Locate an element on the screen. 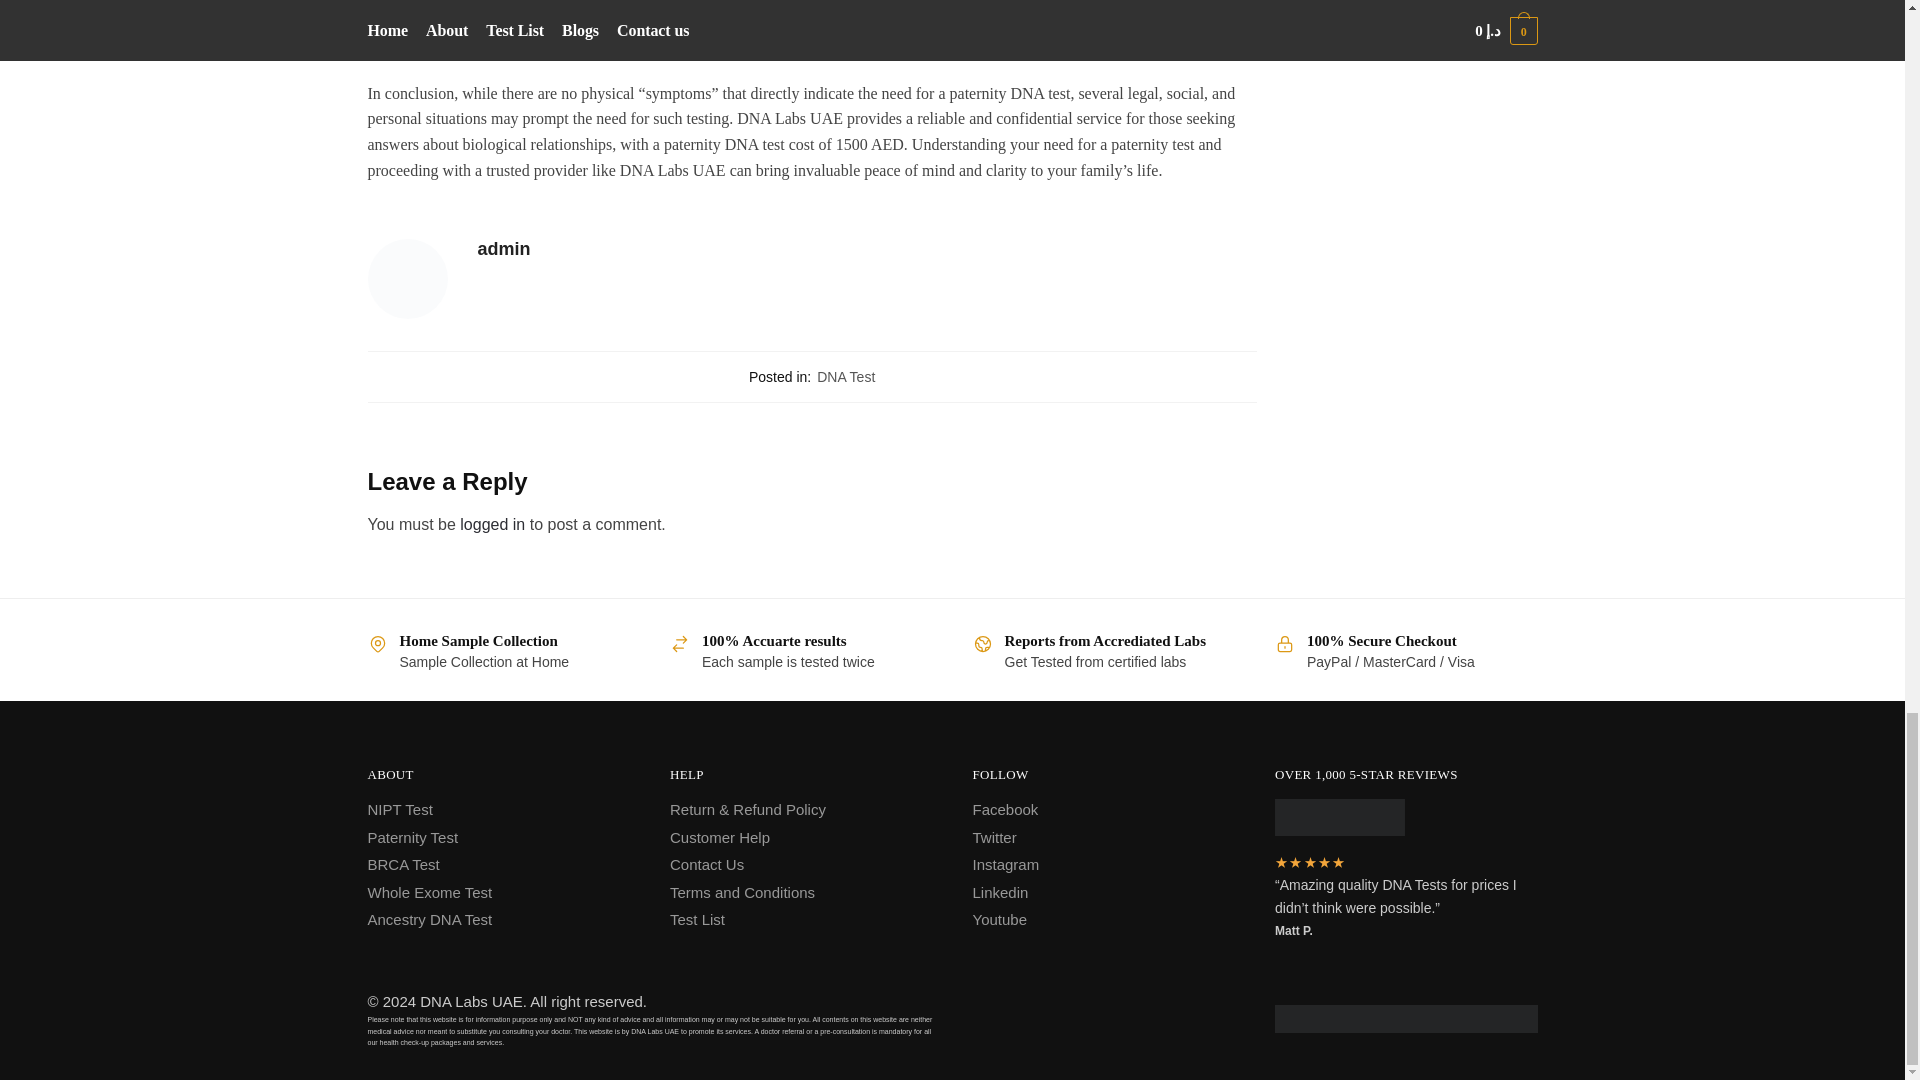  admin is located at coordinates (868, 249).